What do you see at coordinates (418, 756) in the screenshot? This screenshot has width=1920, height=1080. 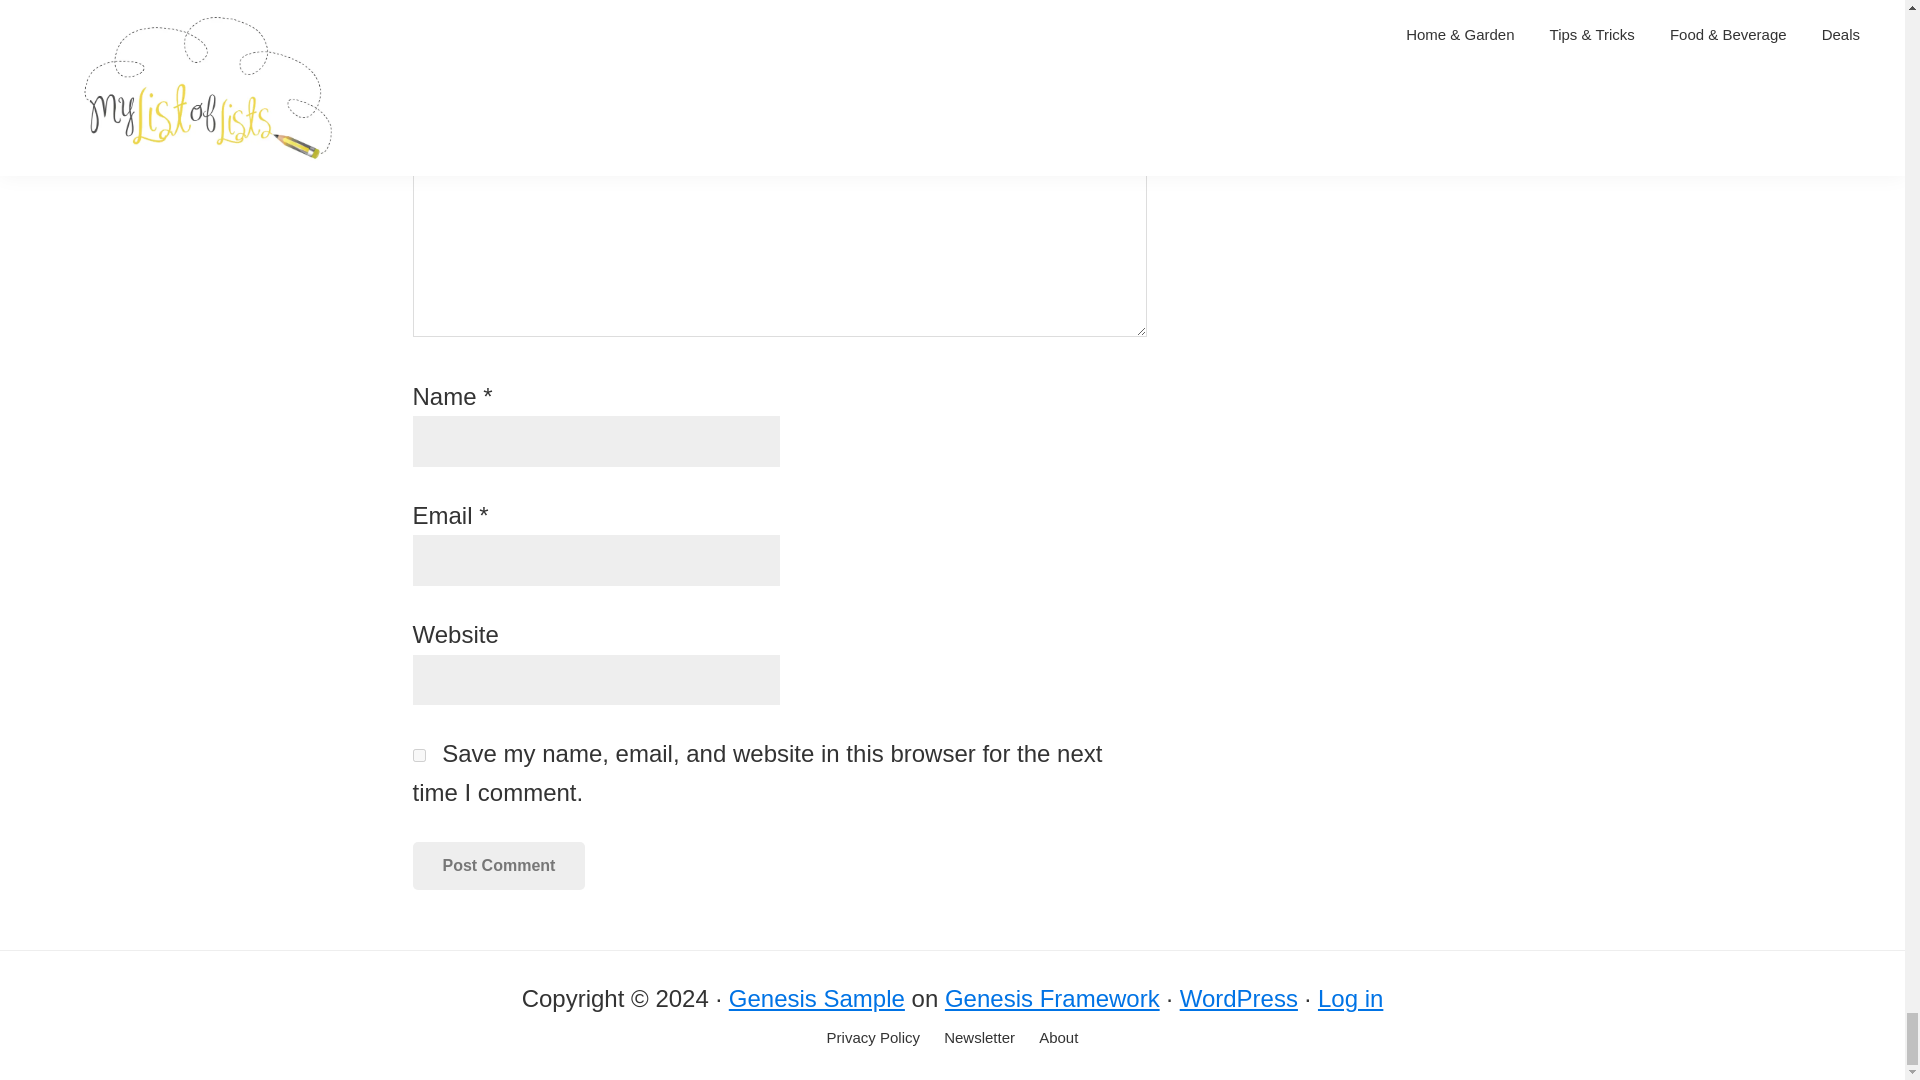 I see `yes` at bounding box center [418, 756].